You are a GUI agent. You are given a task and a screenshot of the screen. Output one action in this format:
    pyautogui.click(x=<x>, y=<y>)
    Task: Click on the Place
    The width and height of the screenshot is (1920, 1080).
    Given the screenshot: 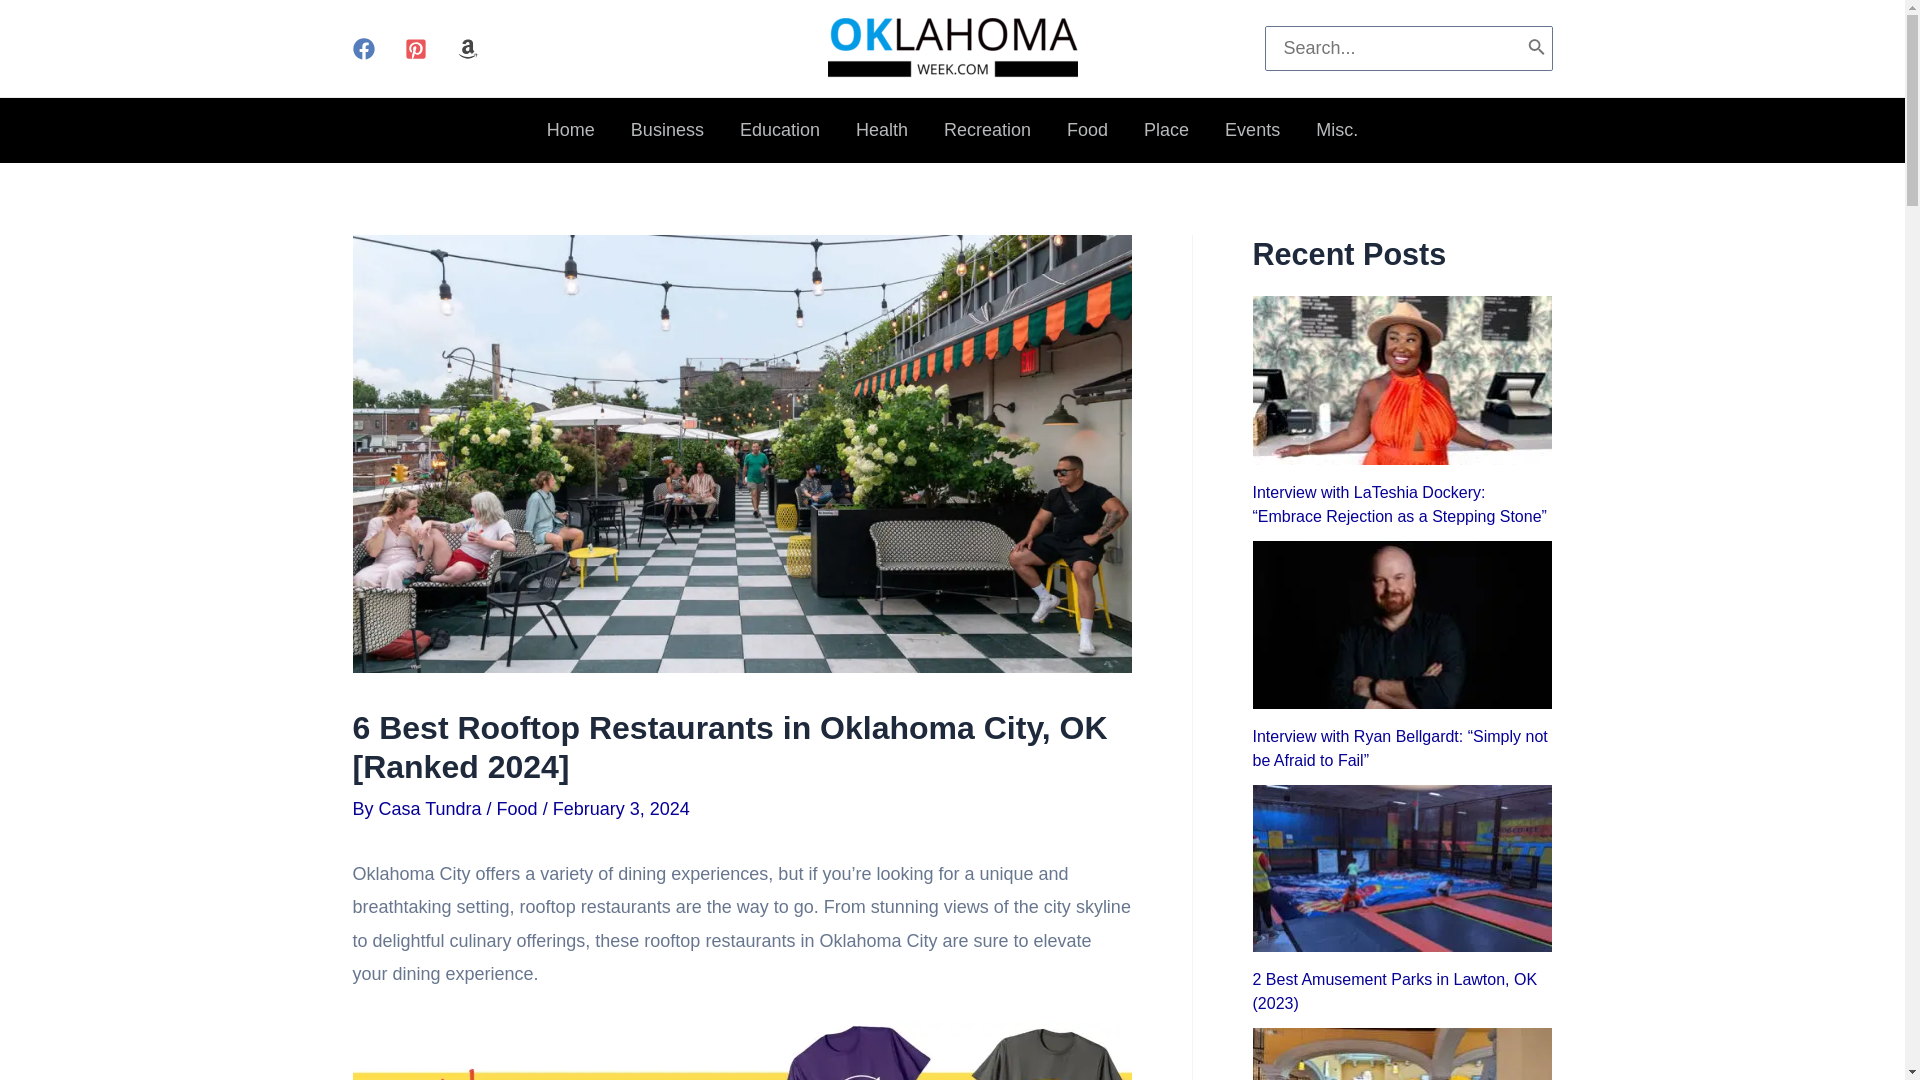 What is the action you would take?
    pyautogui.click(x=1166, y=130)
    